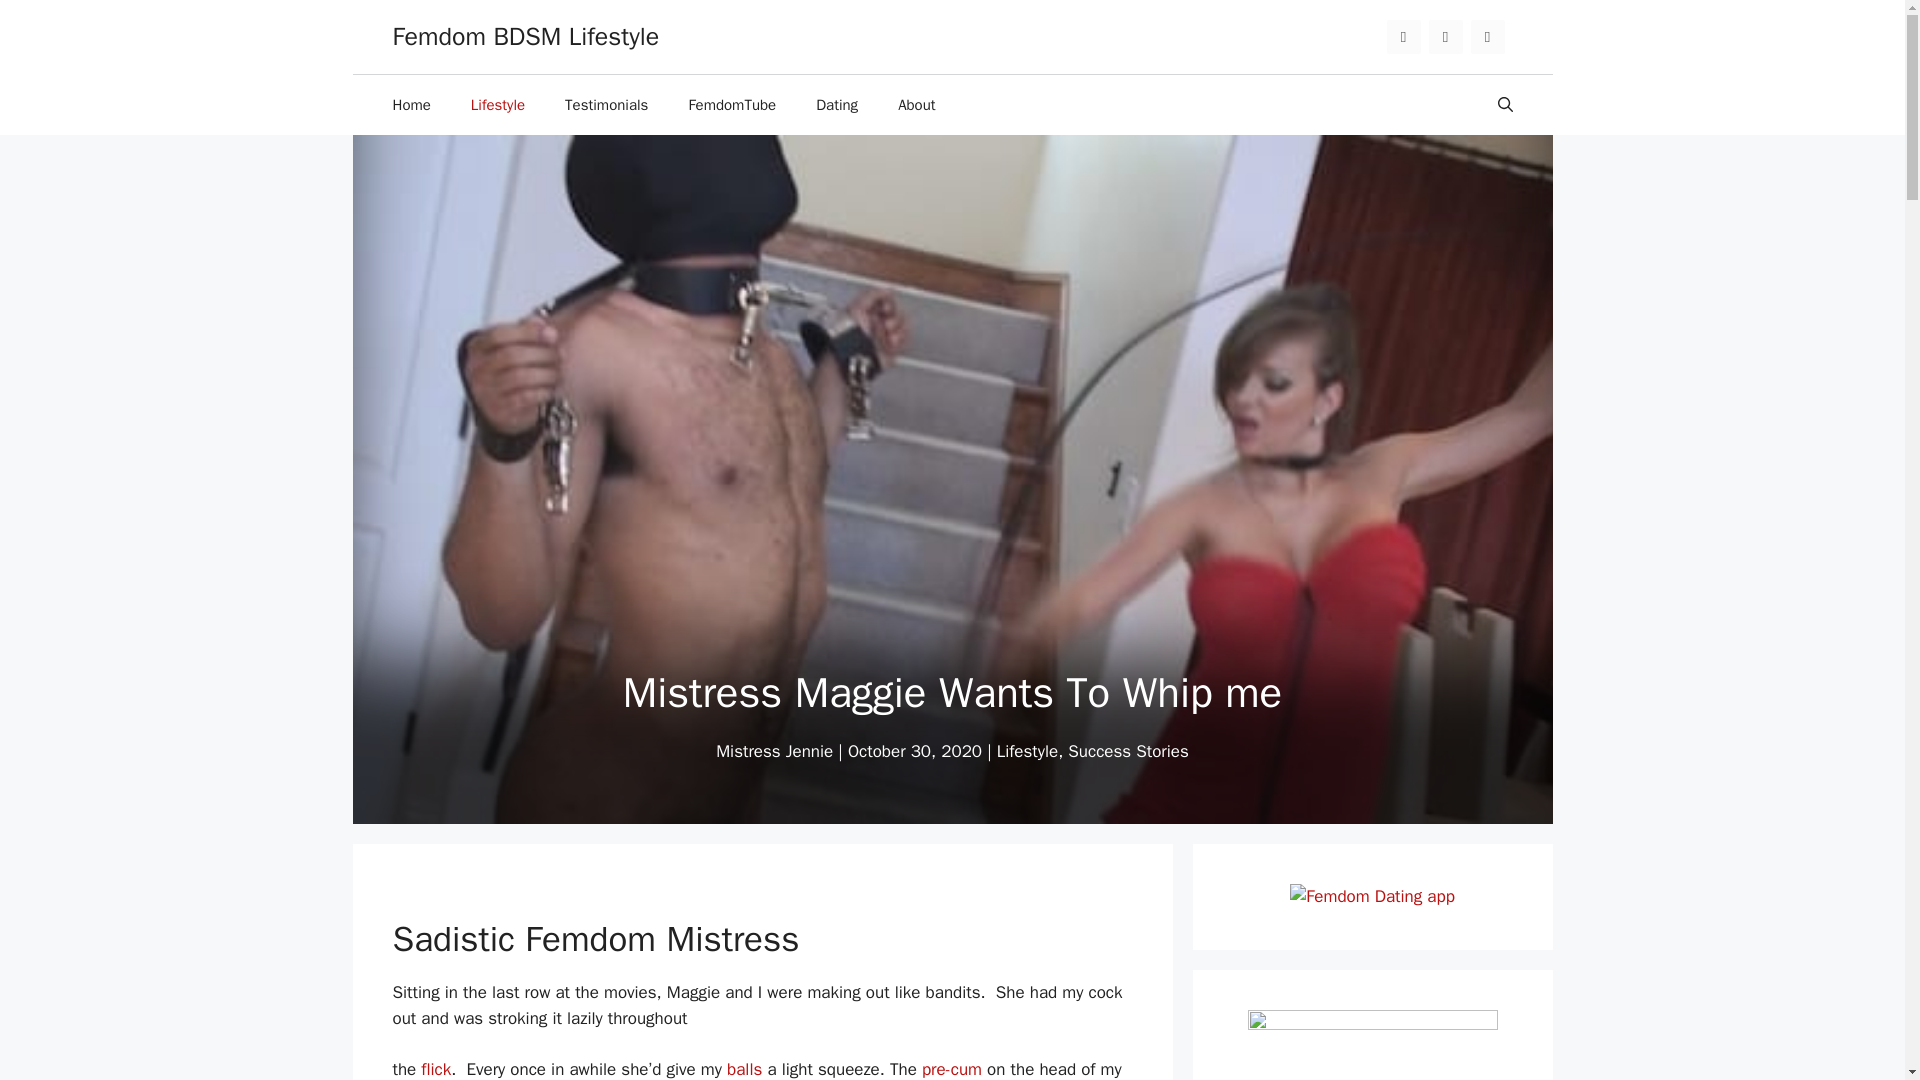  What do you see at coordinates (836, 104) in the screenshot?
I see `Dating` at bounding box center [836, 104].